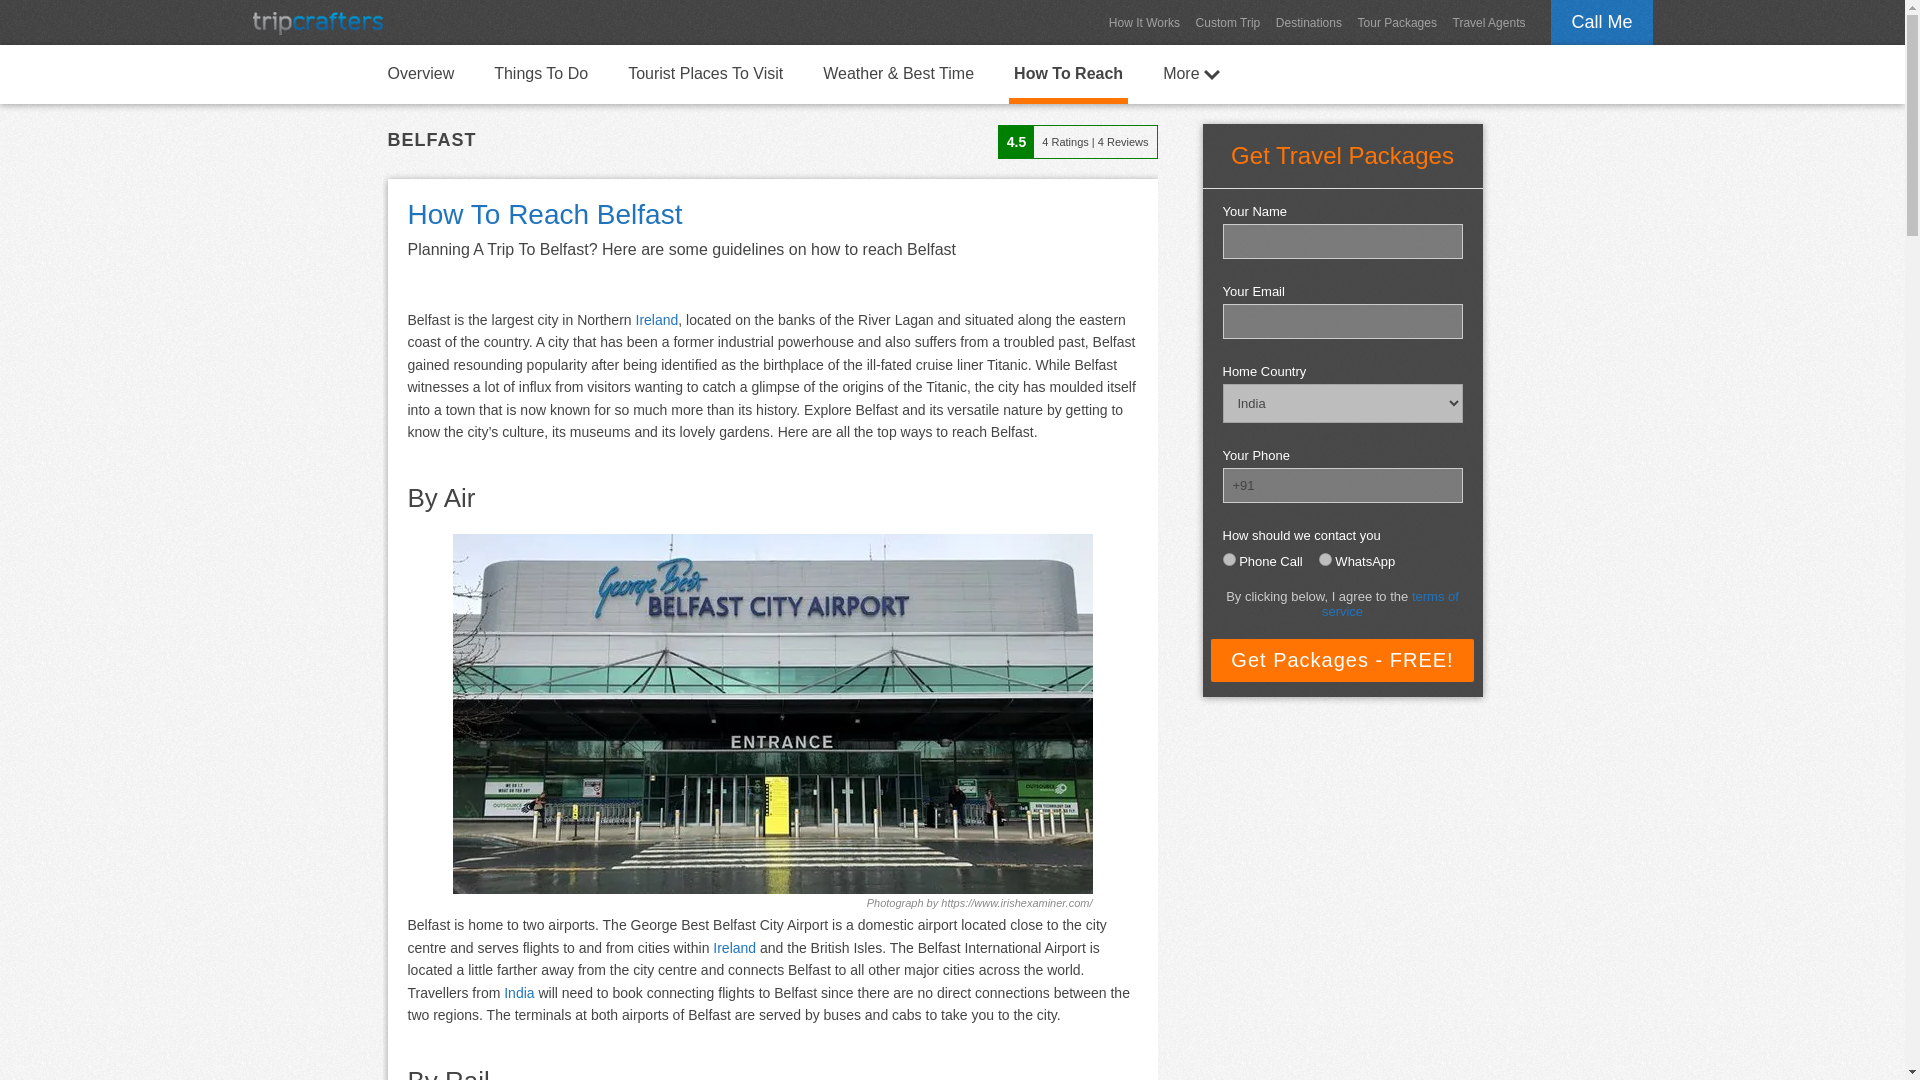 Image resolution: width=1920 pixels, height=1080 pixels. What do you see at coordinates (1068, 74) in the screenshot?
I see `How To Reach Belfast` at bounding box center [1068, 74].